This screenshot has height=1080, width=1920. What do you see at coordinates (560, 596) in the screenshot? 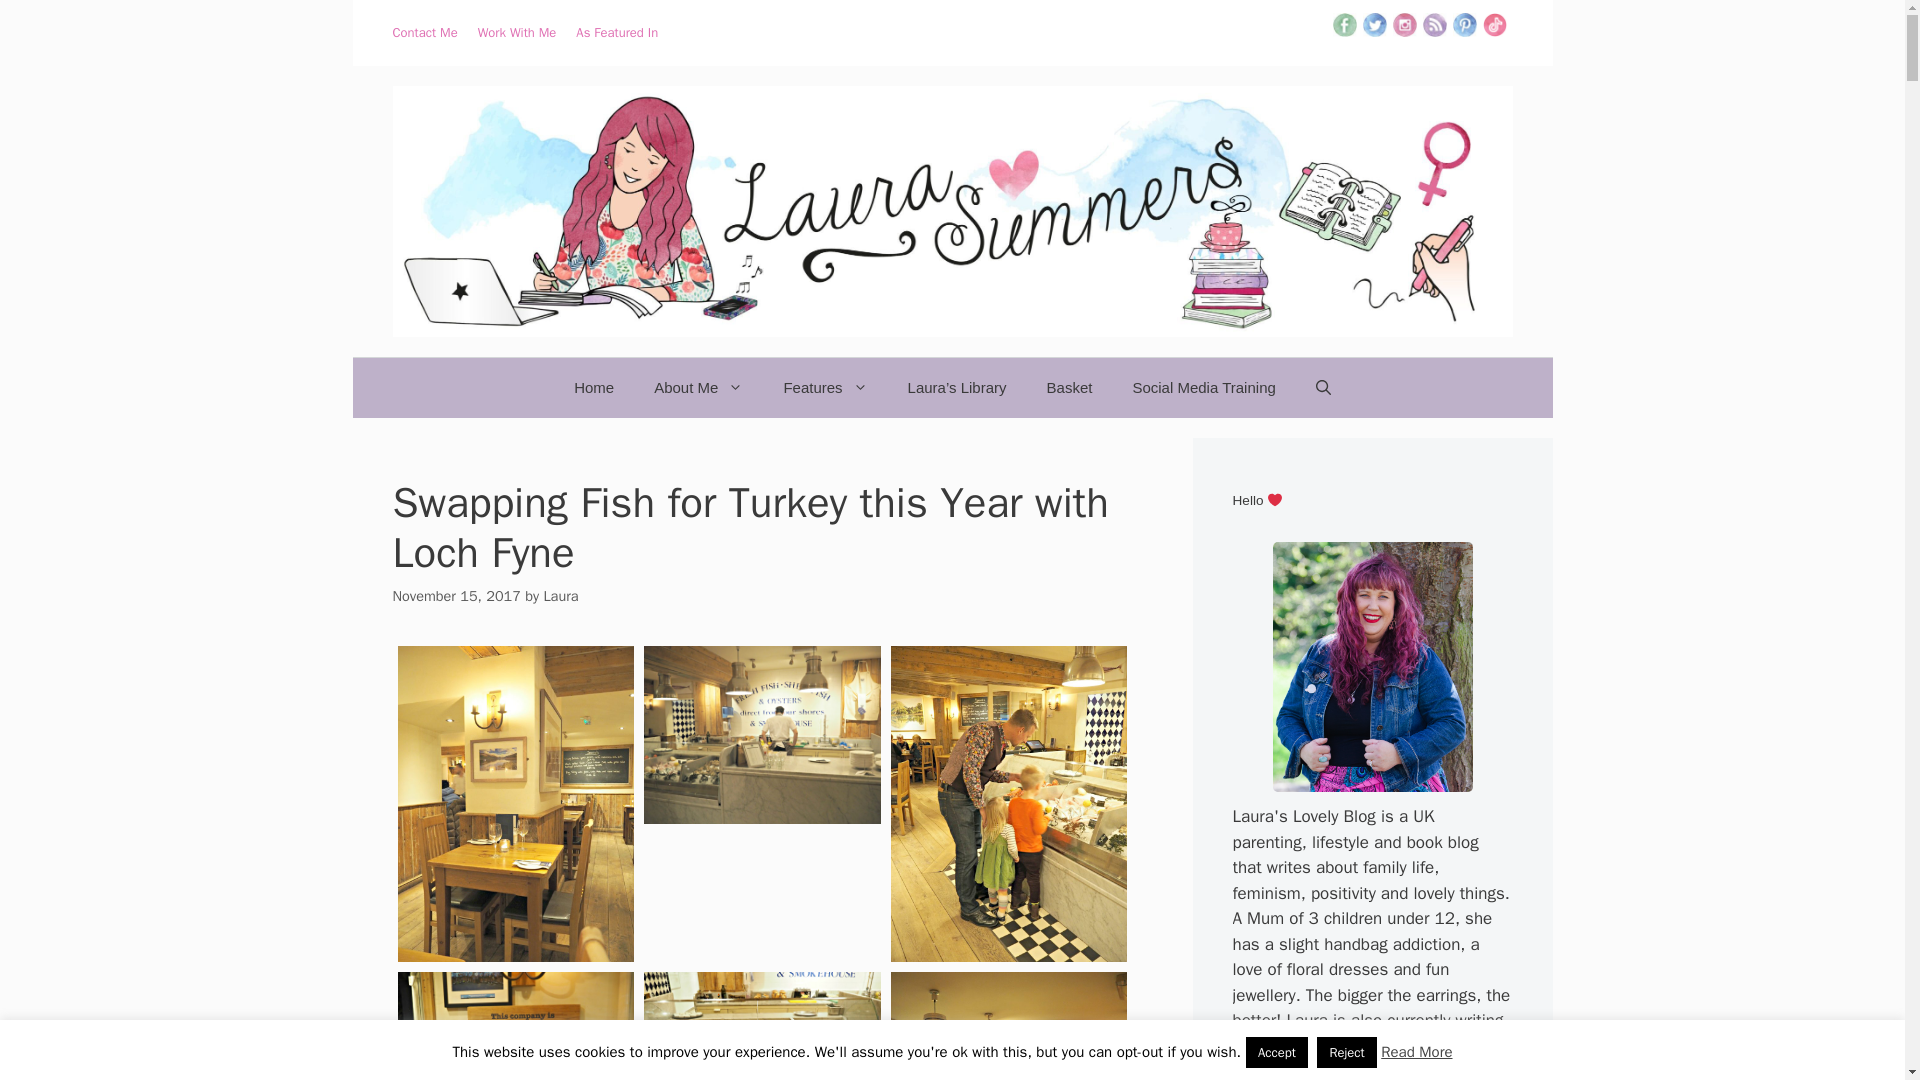
I see `View all posts by Laura` at bounding box center [560, 596].